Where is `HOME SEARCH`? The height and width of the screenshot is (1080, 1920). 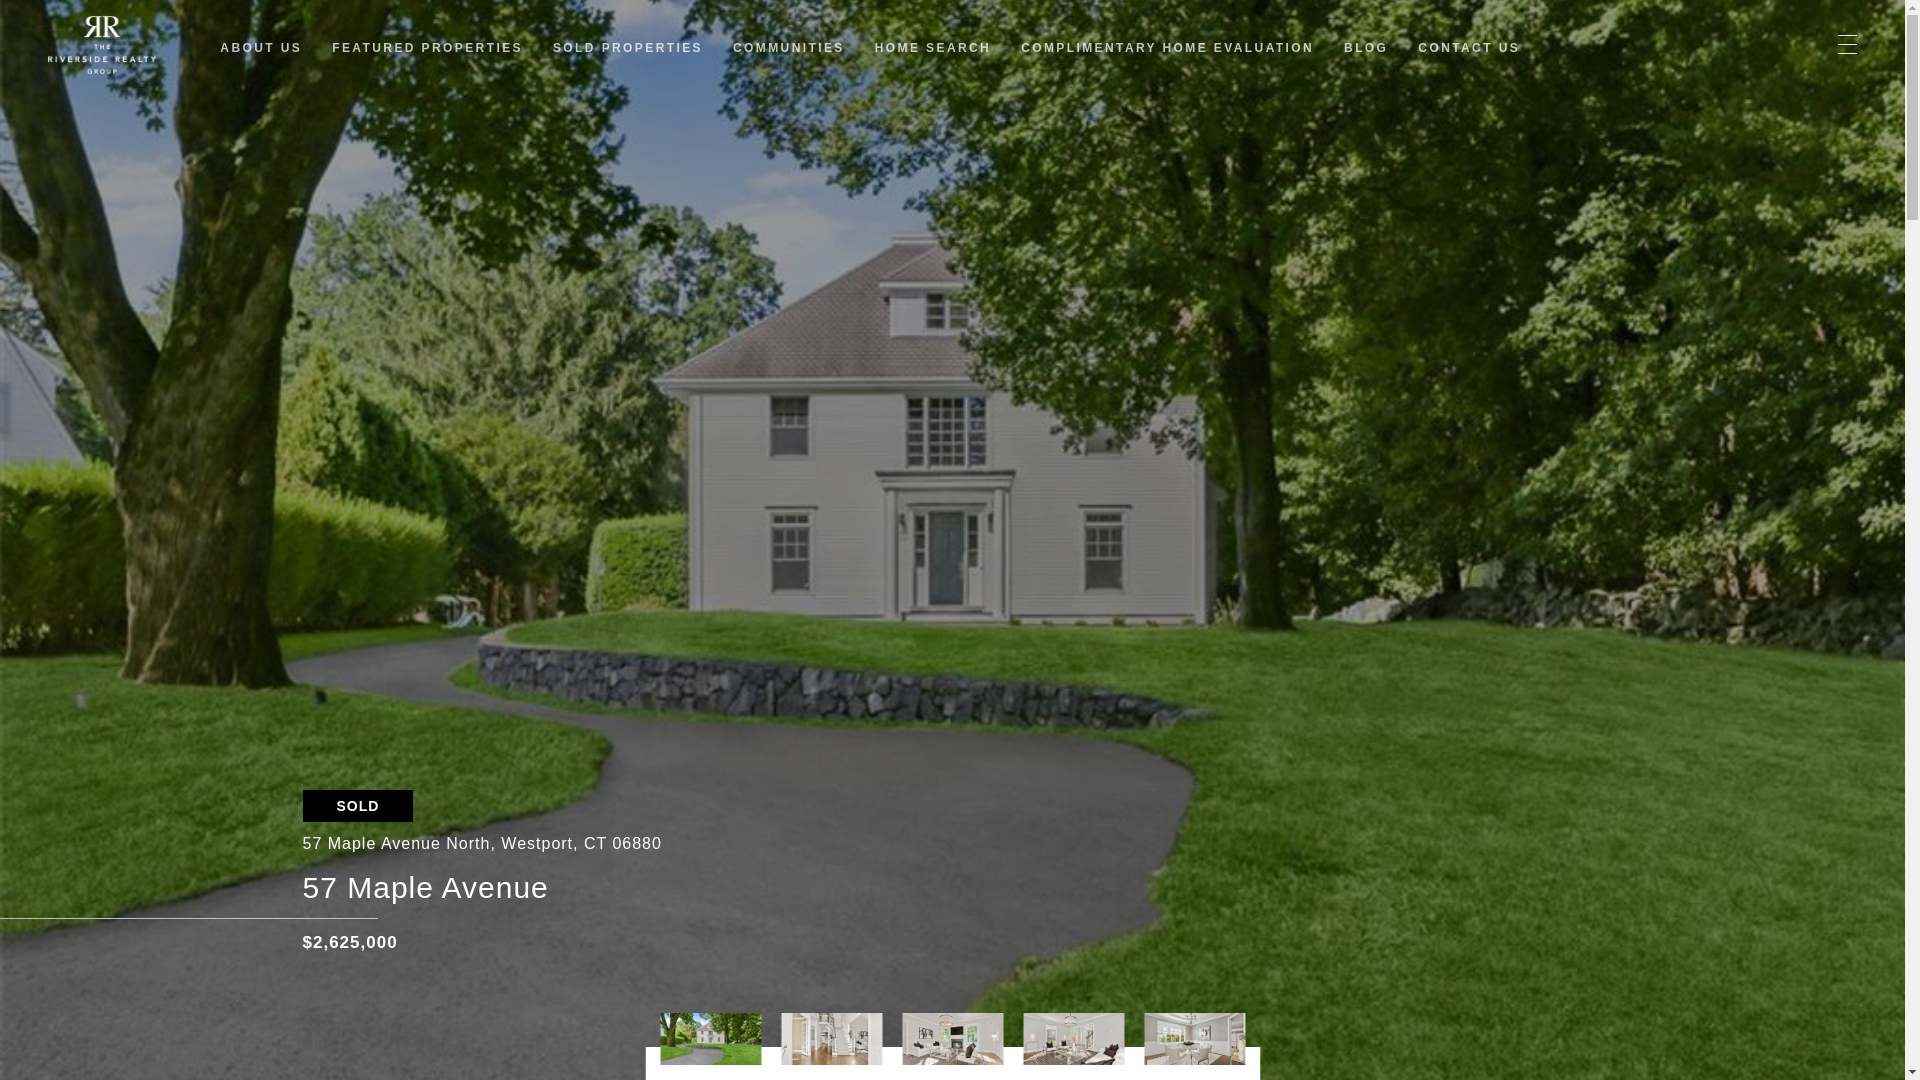 HOME SEARCH is located at coordinates (932, 48).